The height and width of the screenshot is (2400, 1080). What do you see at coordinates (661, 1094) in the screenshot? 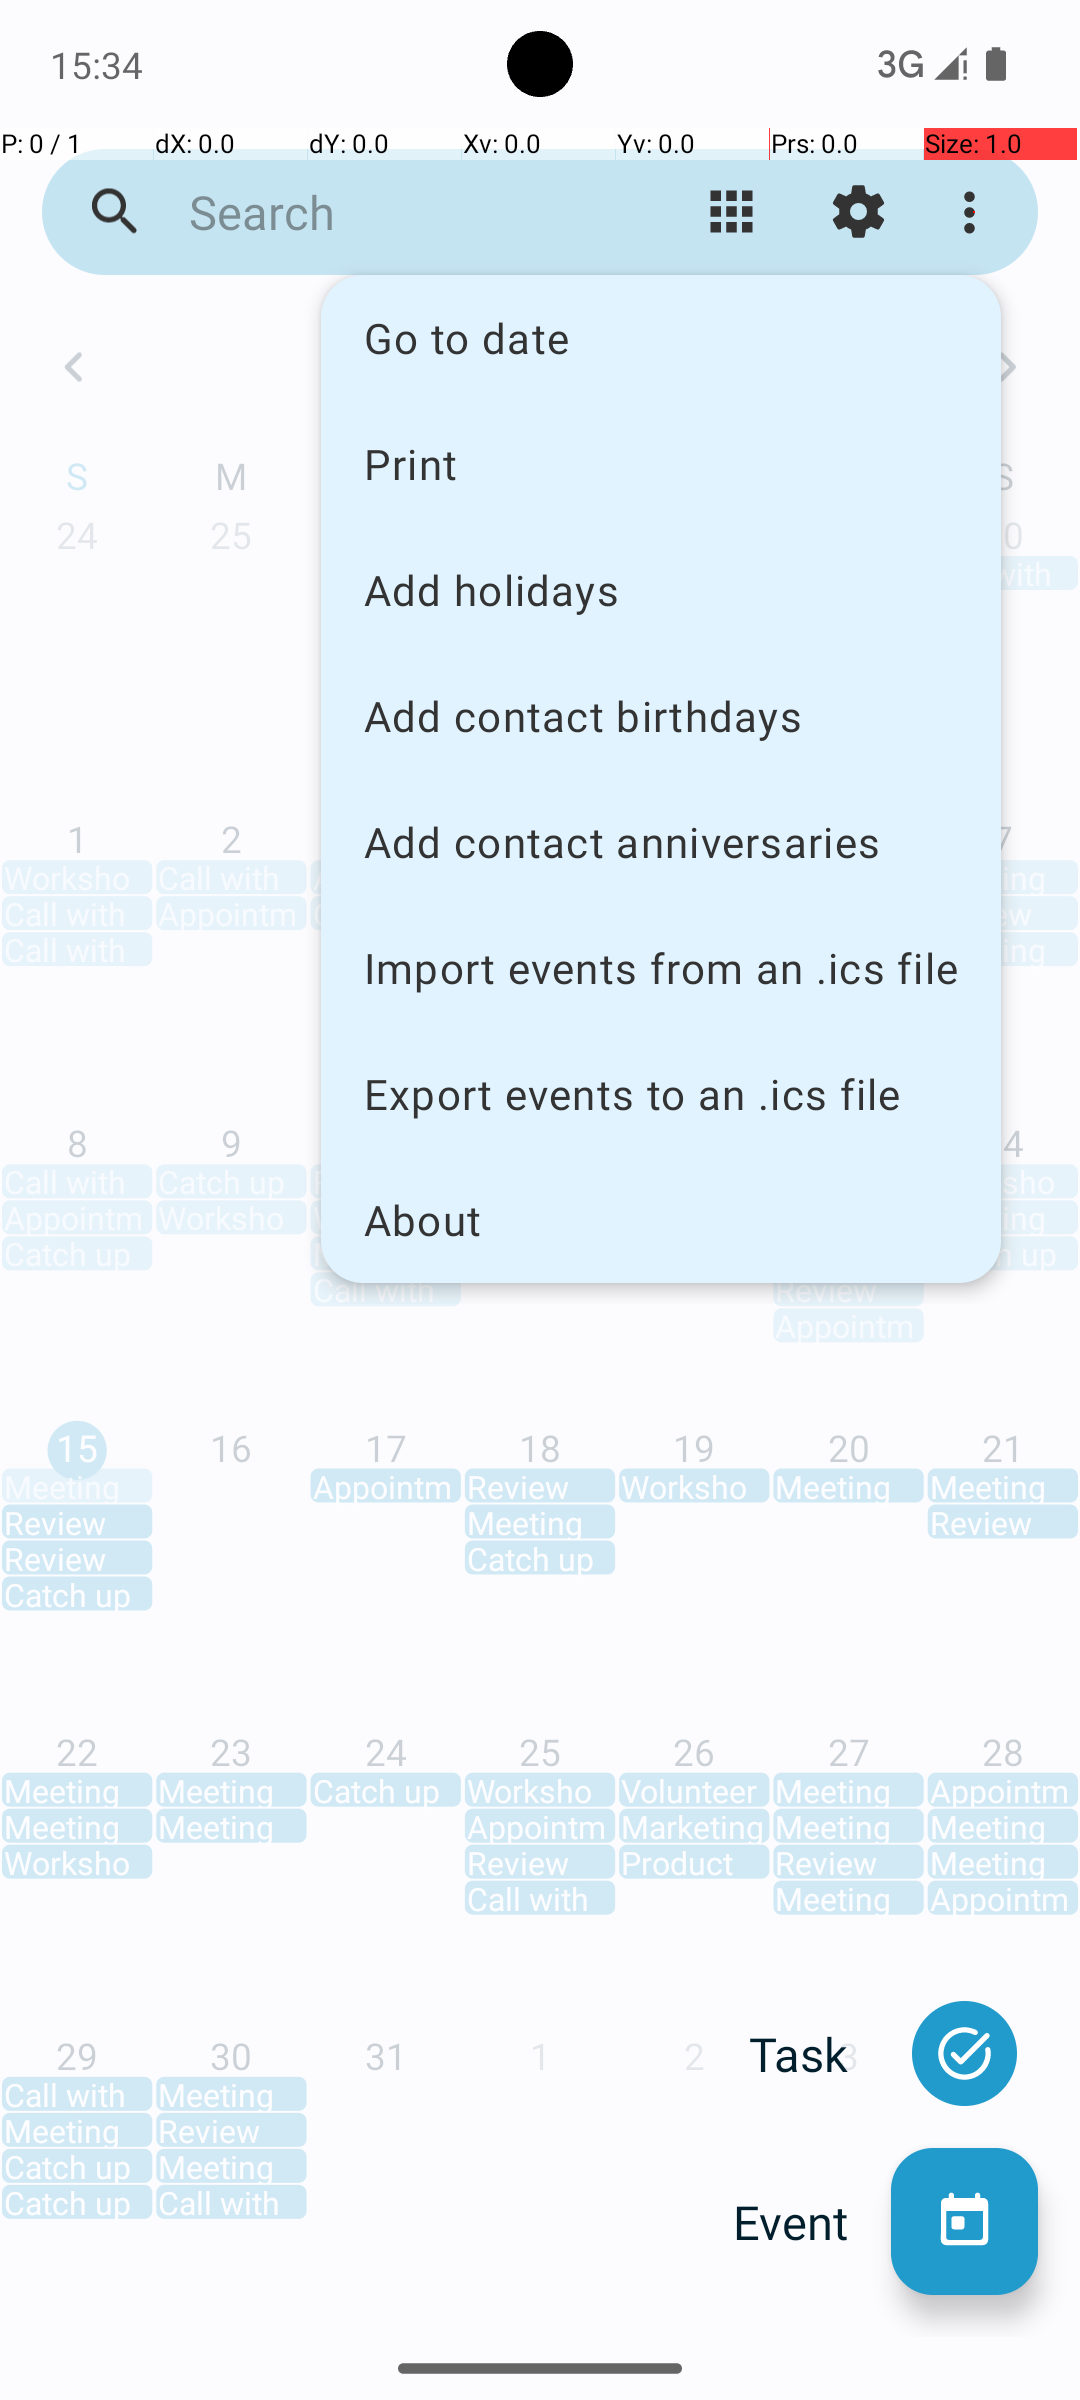
I see `Export events to an .ics file` at bounding box center [661, 1094].